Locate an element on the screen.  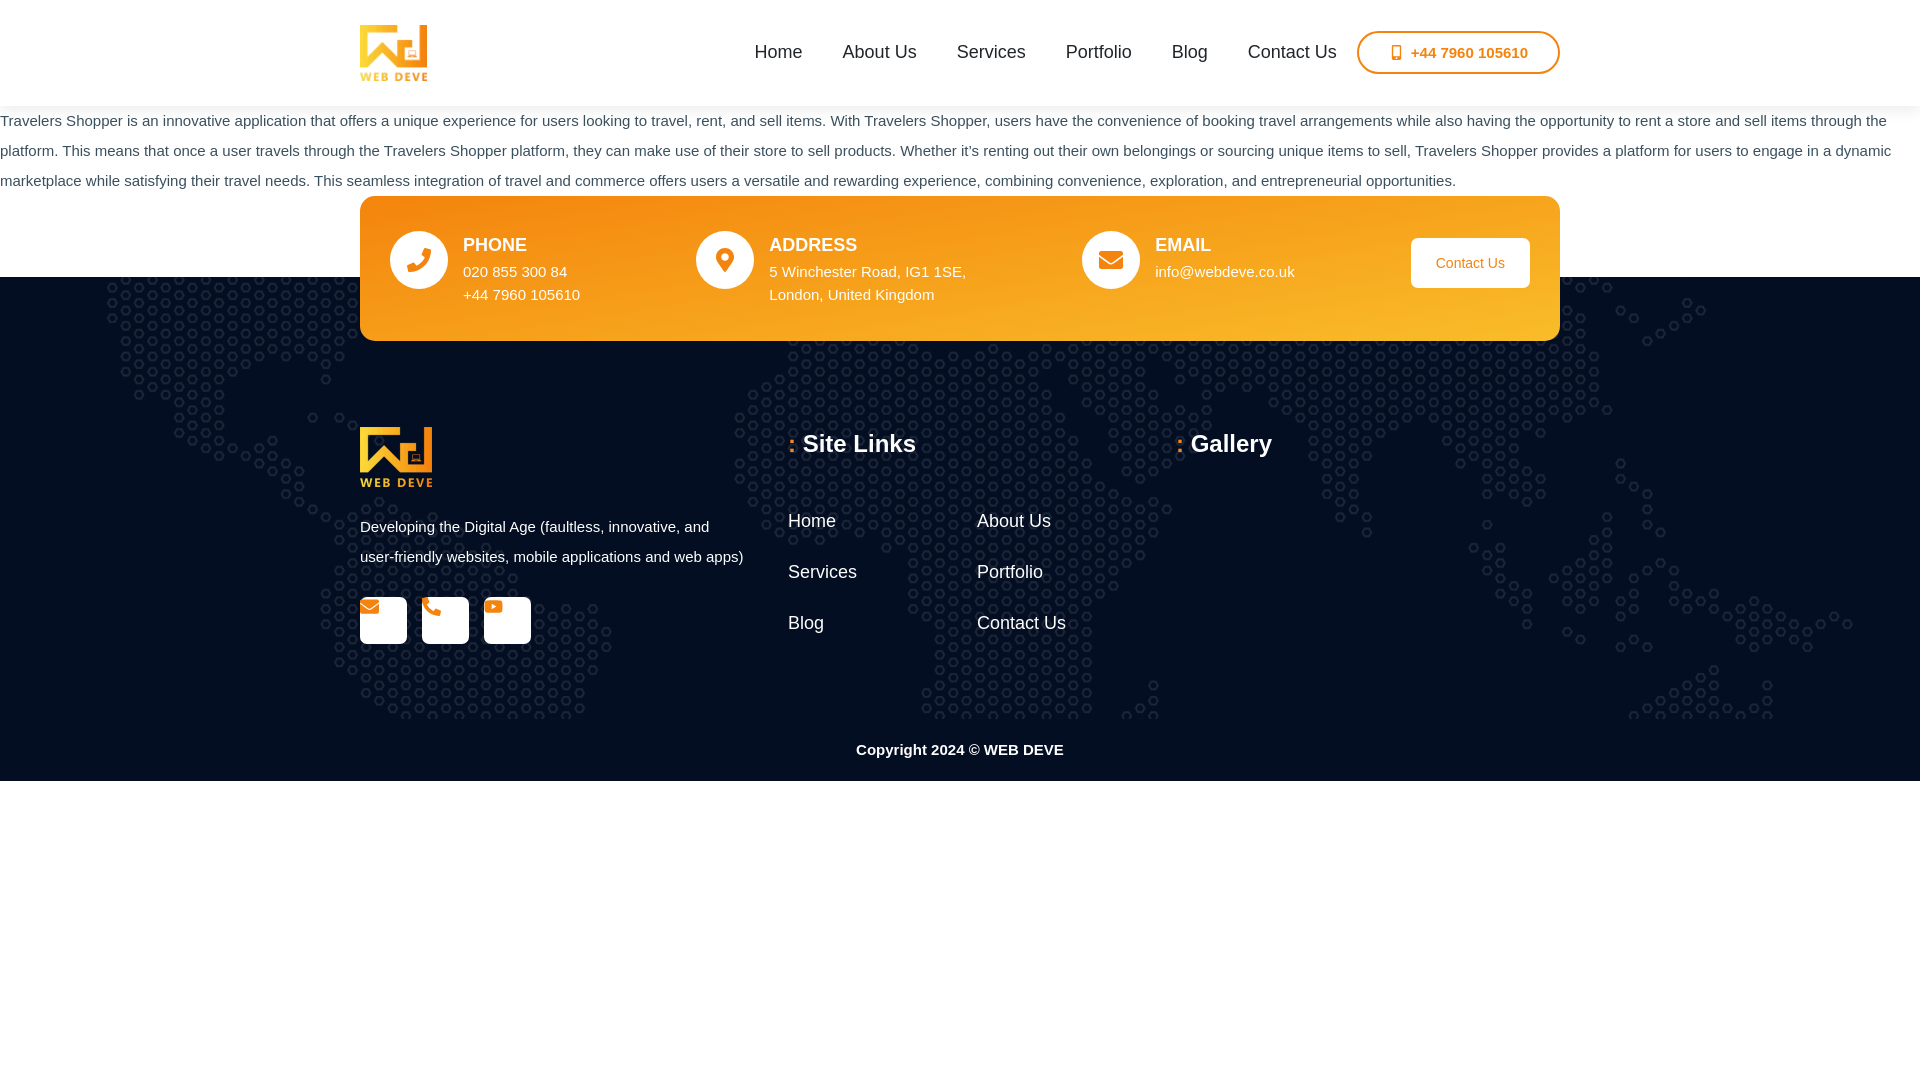
Services is located at coordinates (832, 572).